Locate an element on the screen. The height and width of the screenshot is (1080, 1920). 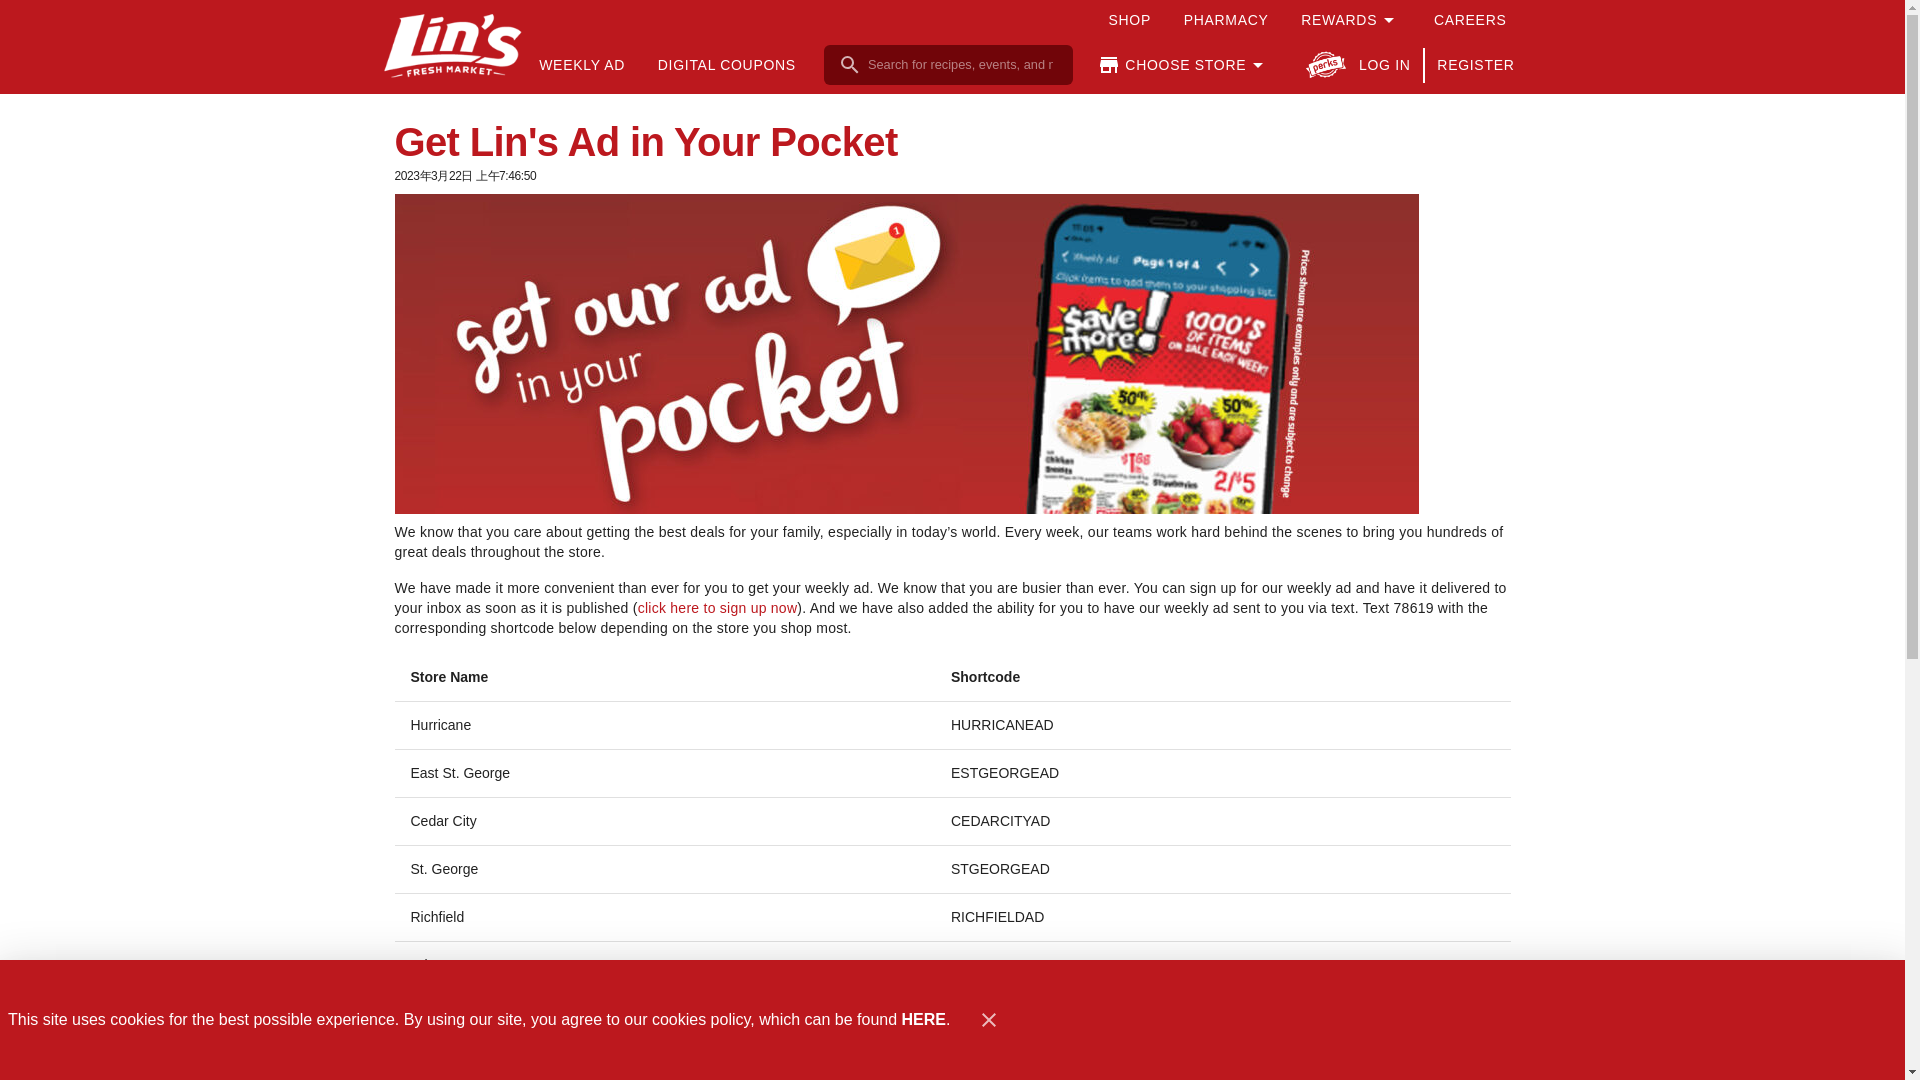
CHOOSE STORE is located at coordinates (1183, 65).